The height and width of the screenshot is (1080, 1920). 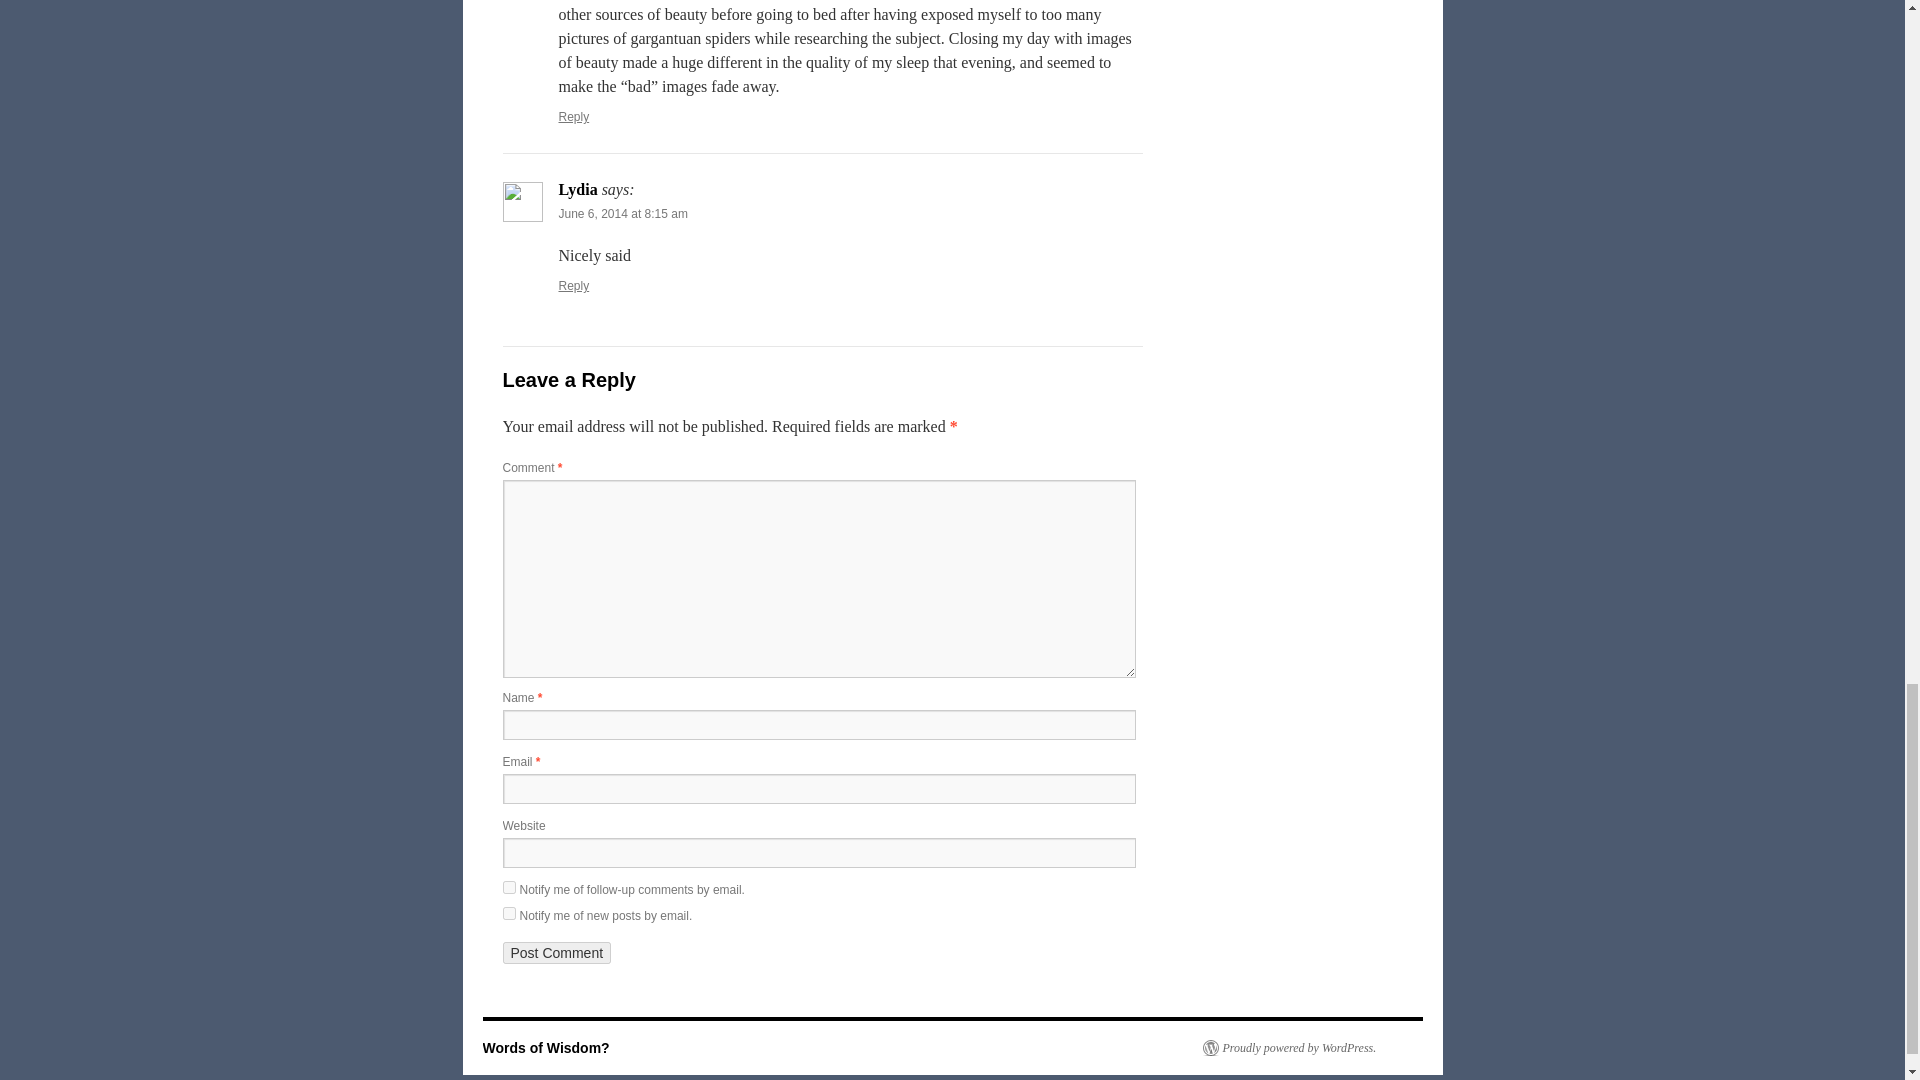 What do you see at coordinates (622, 214) in the screenshot?
I see `June 6, 2014 at 8:15 am` at bounding box center [622, 214].